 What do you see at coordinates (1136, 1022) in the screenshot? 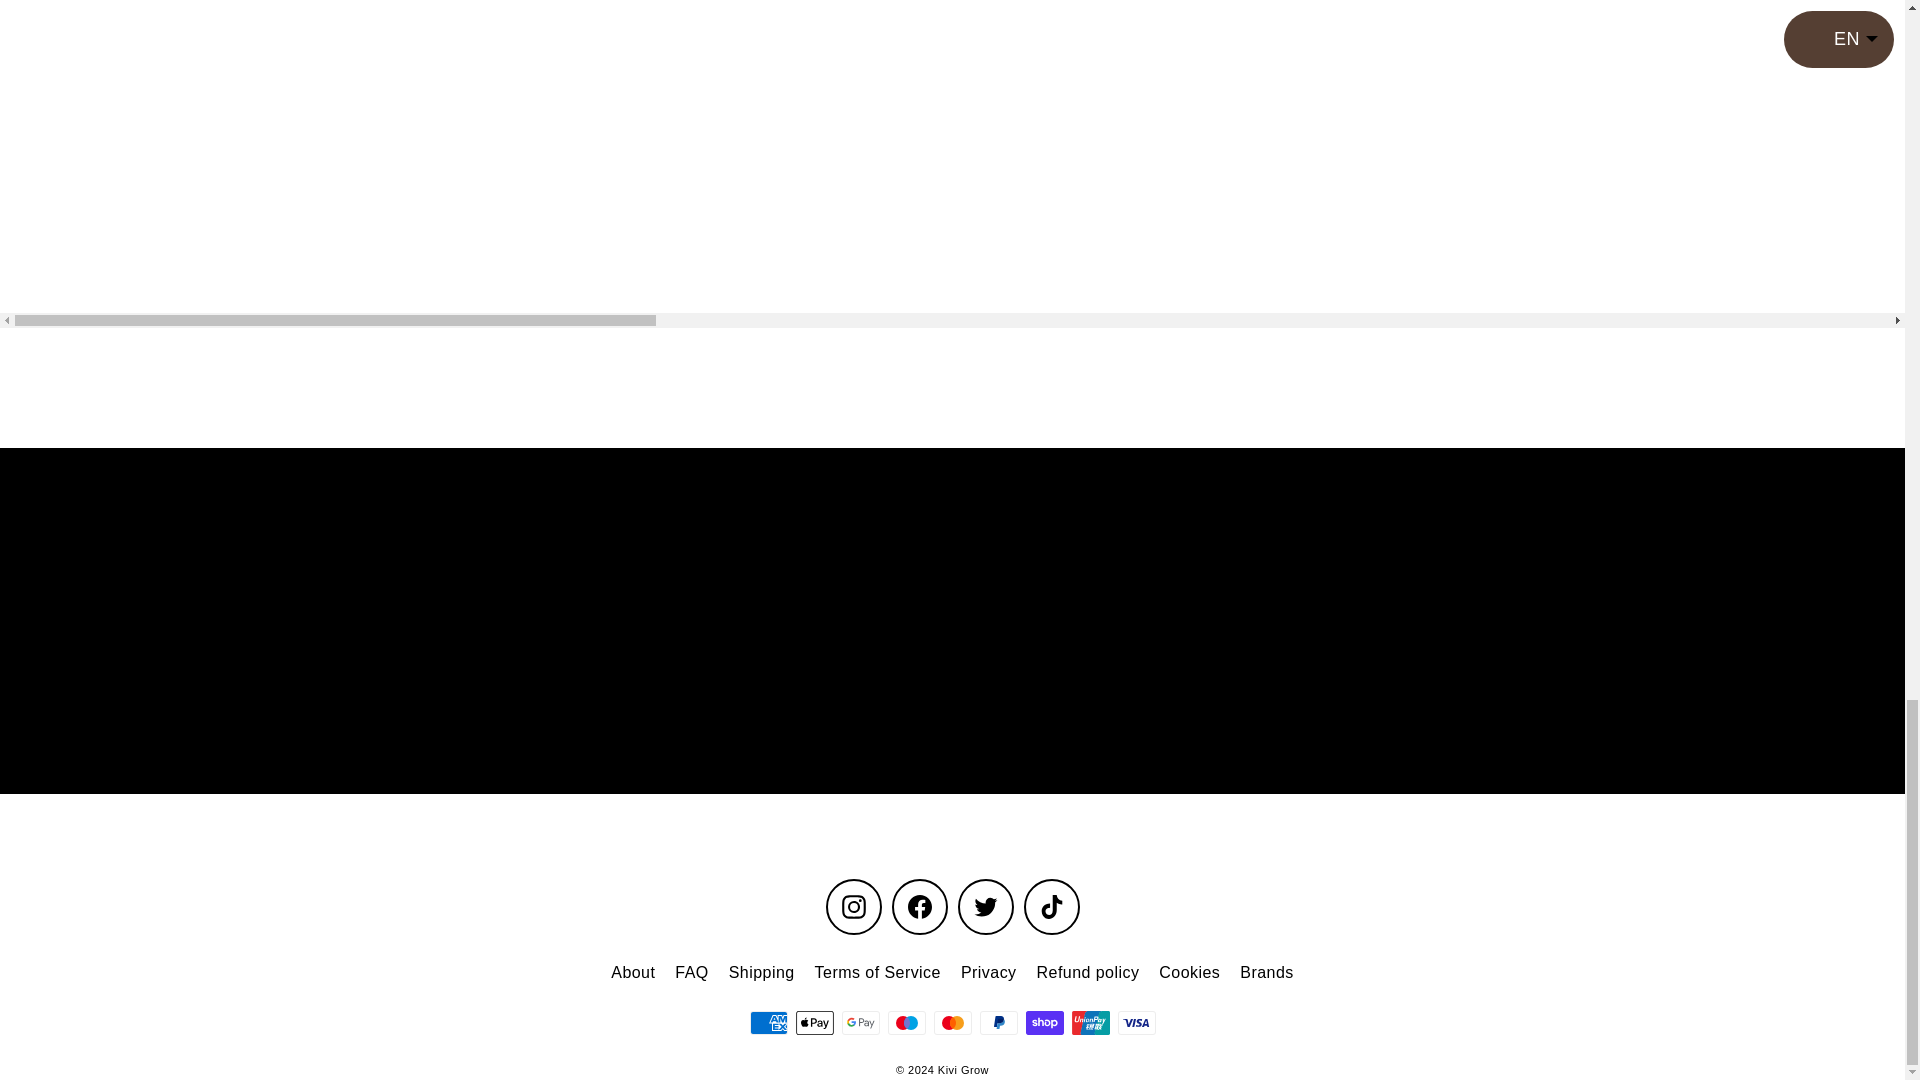
I see `Visa` at bounding box center [1136, 1022].